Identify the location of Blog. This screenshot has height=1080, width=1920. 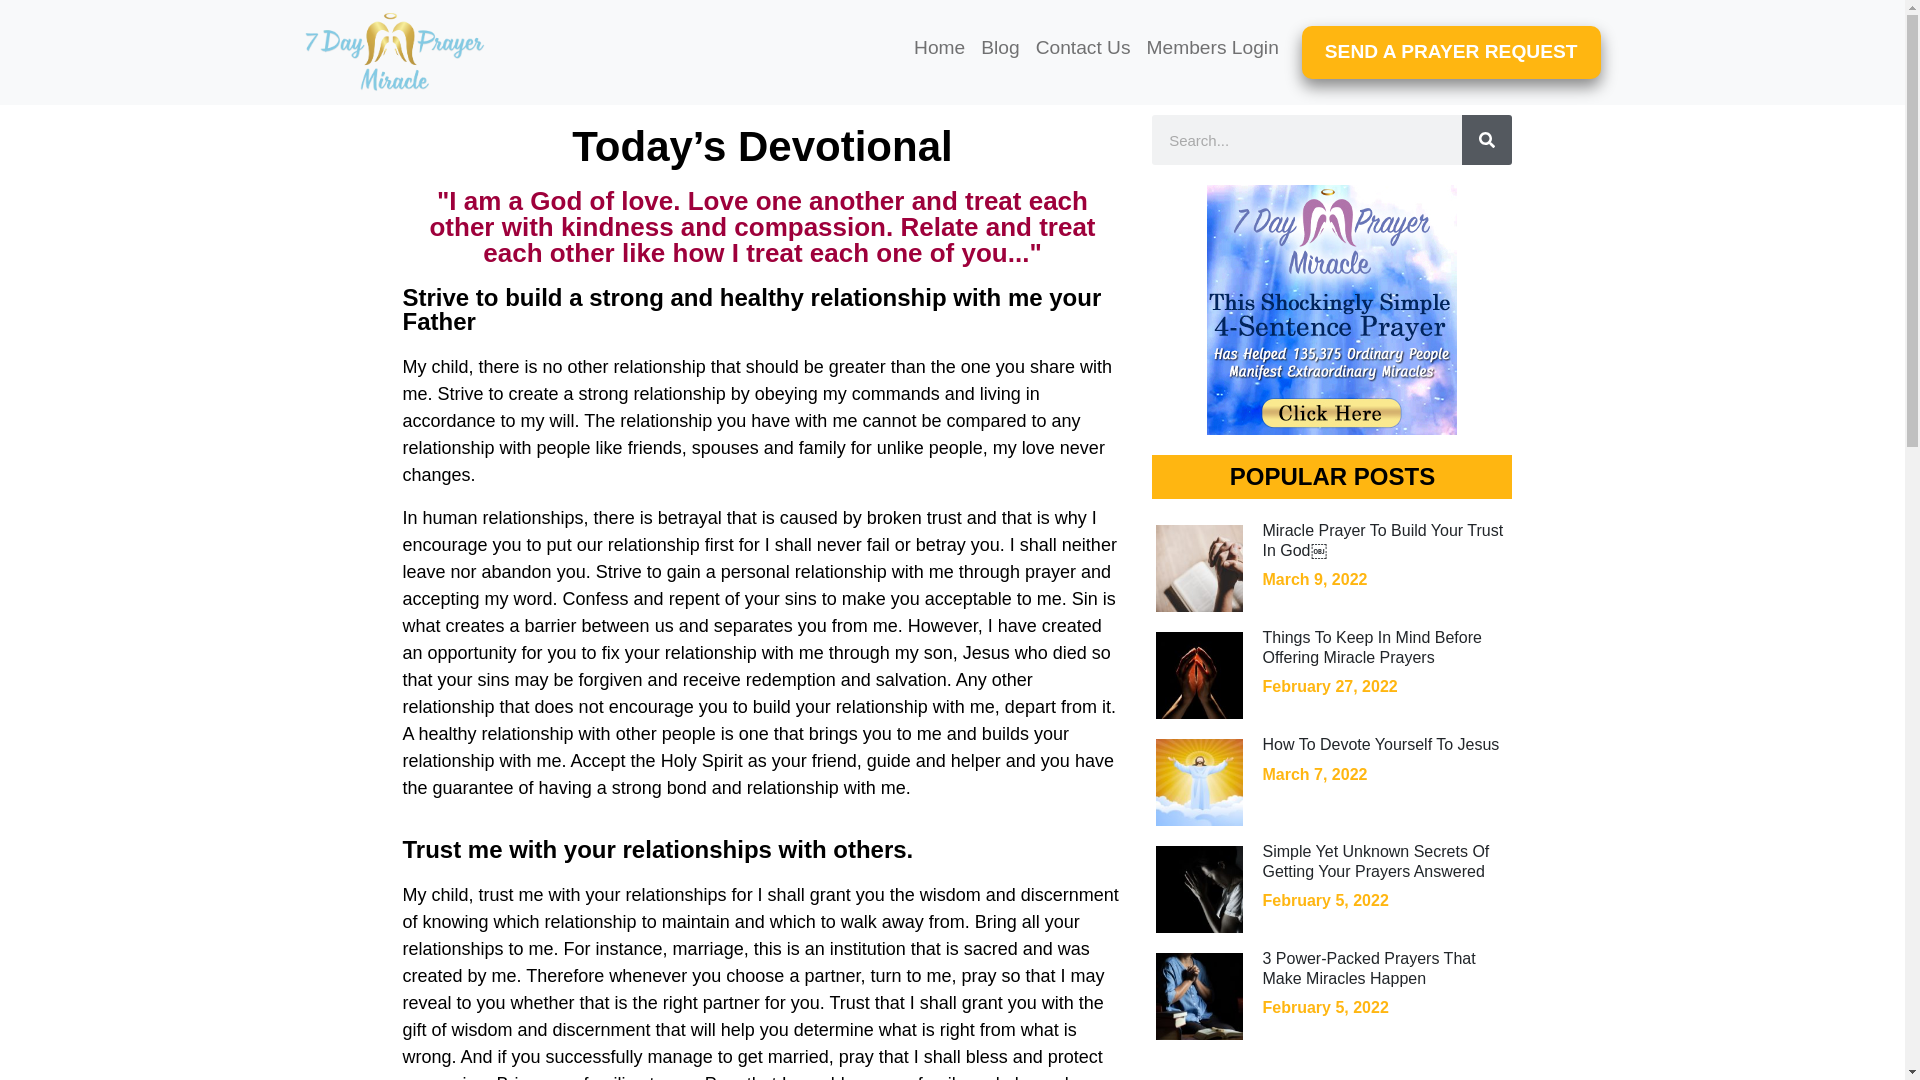
(1000, 48).